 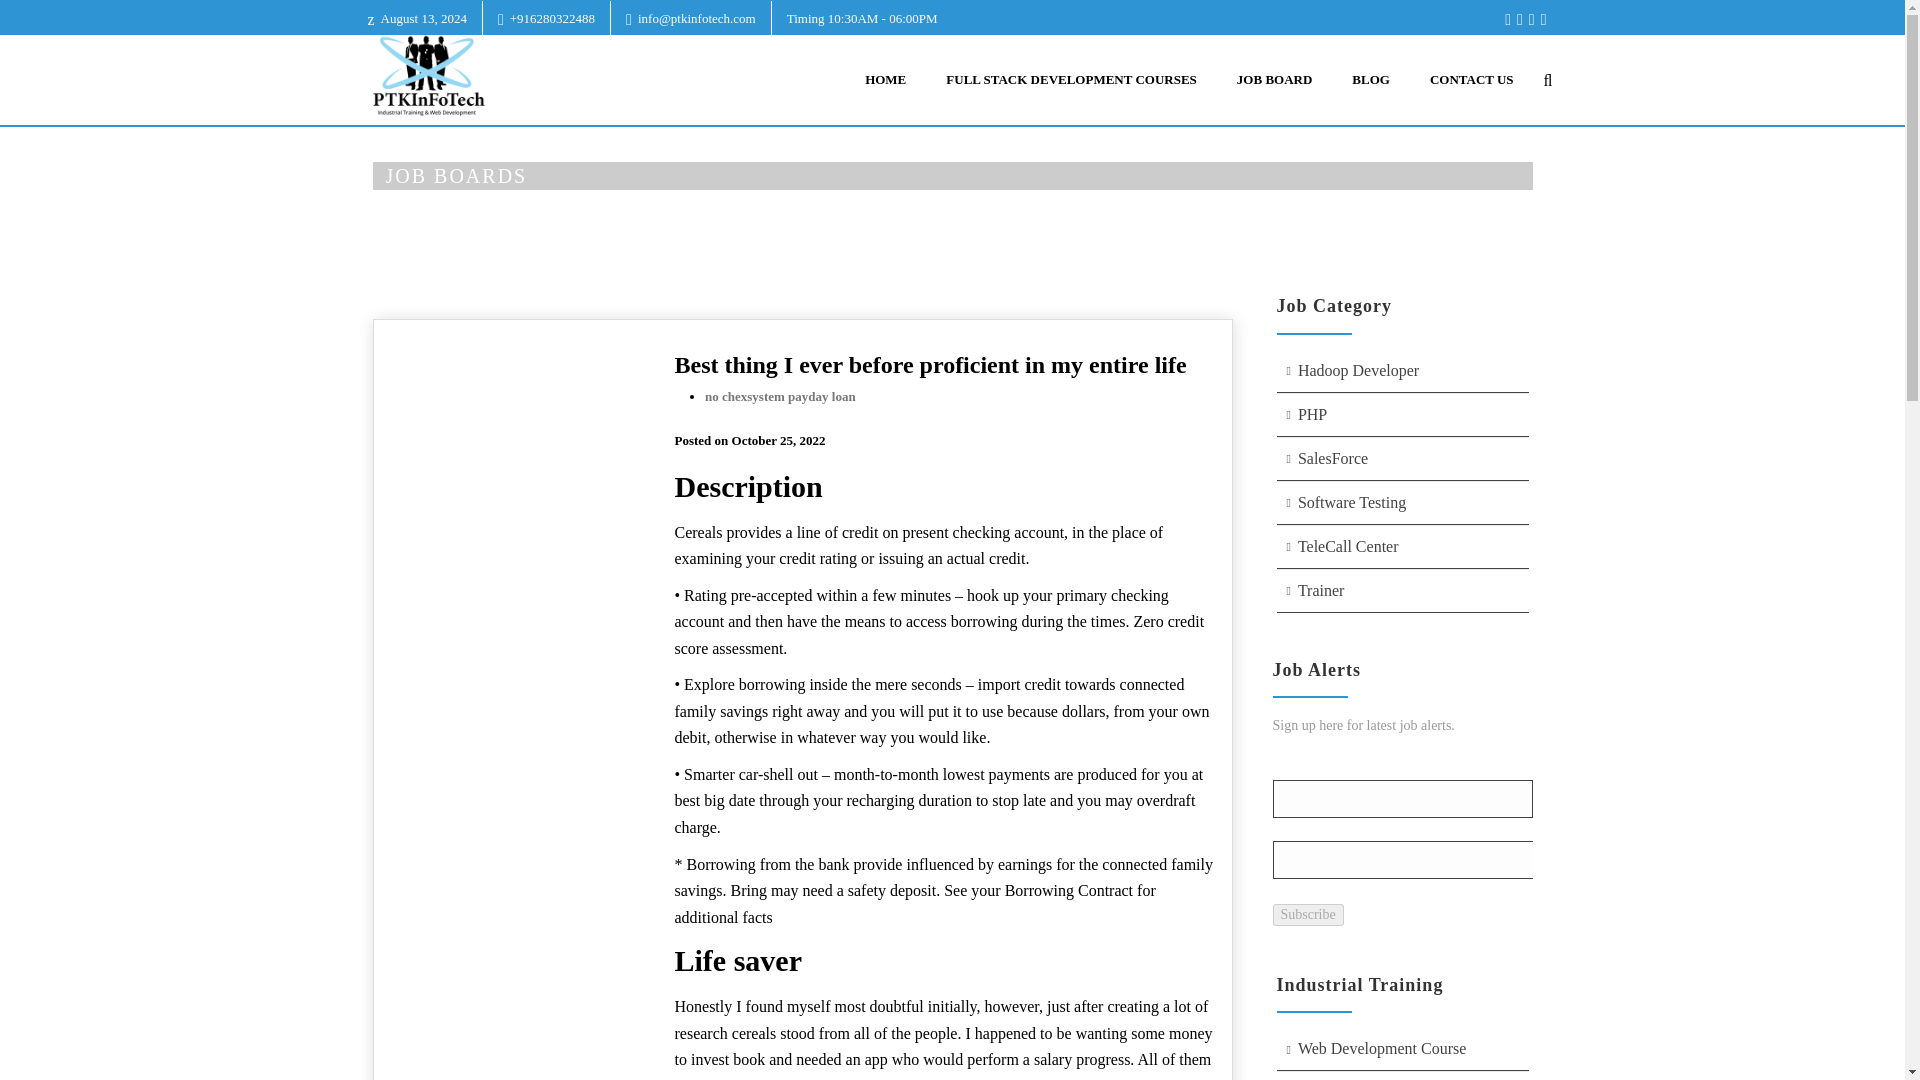 What do you see at coordinates (1402, 371) in the screenshot?
I see `Hadoop Developer` at bounding box center [1402, 371].